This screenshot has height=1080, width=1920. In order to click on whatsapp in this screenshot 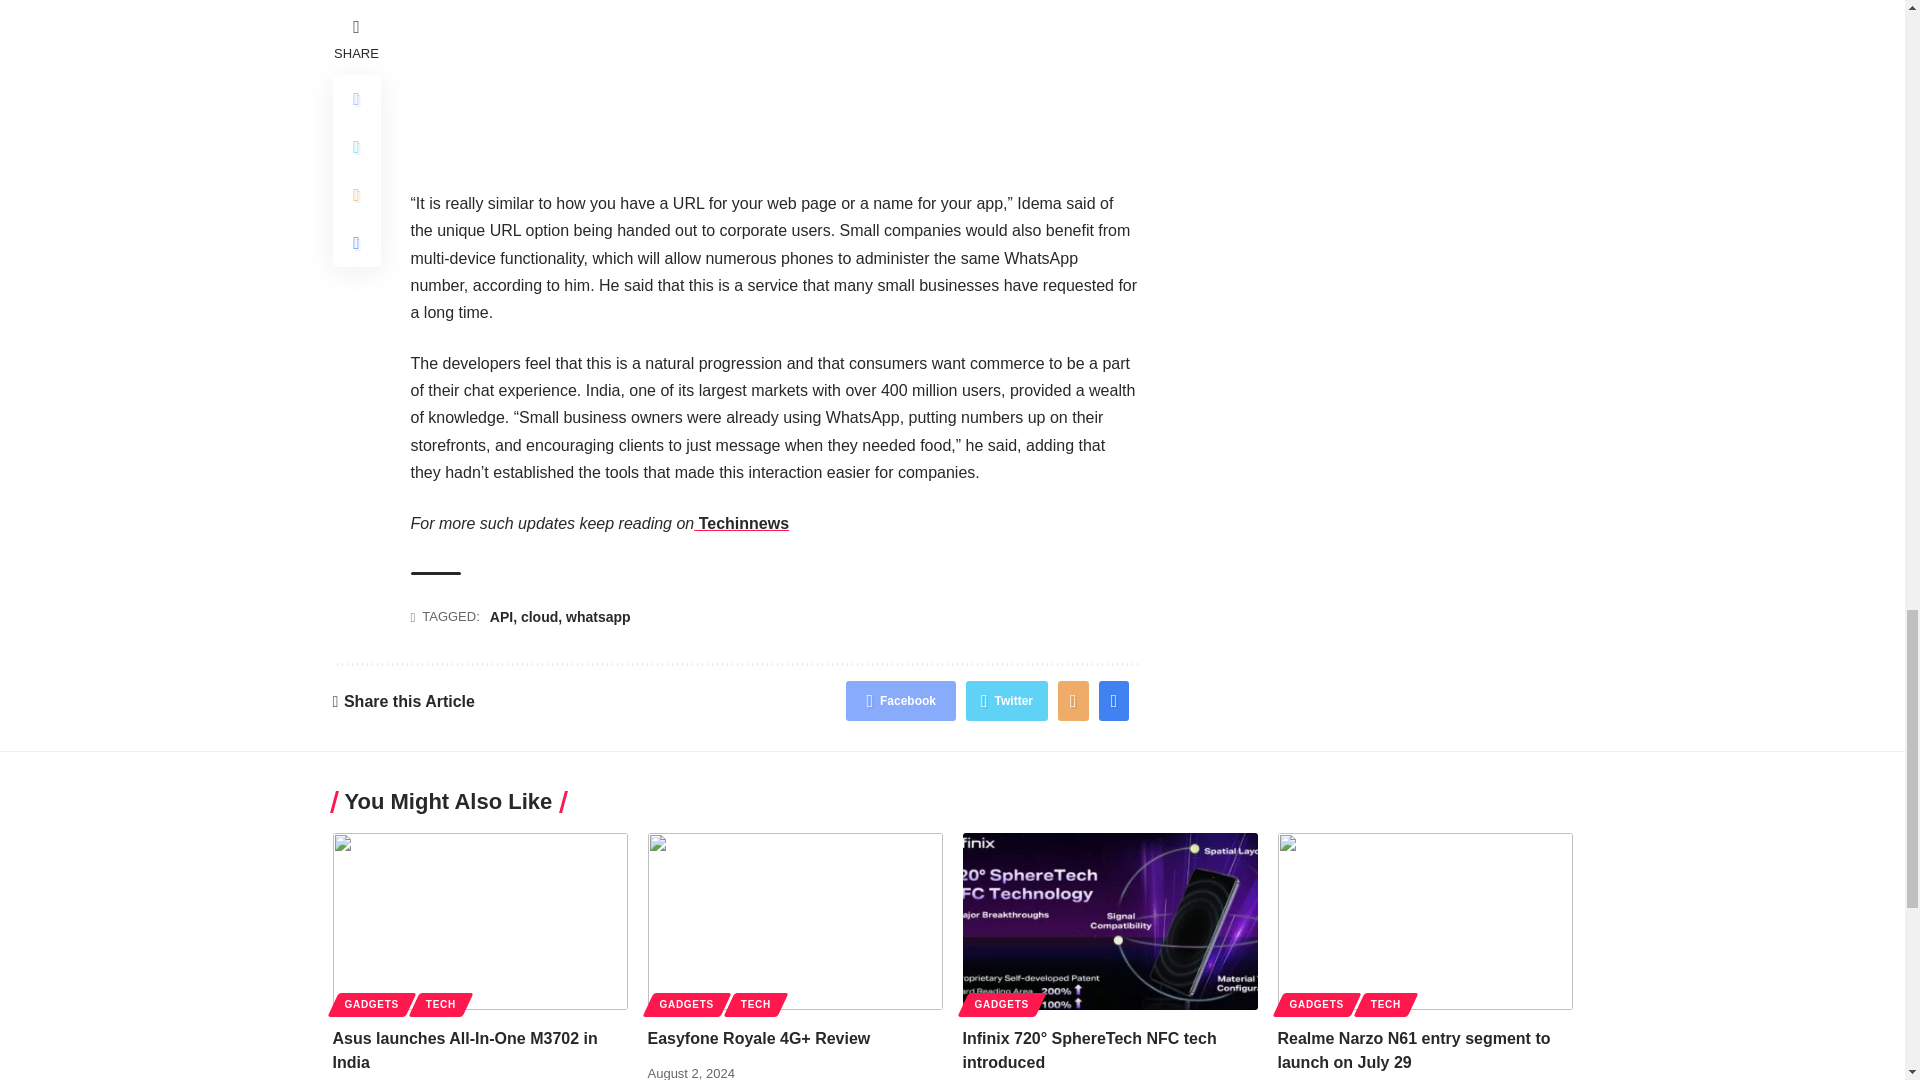, I will do `click(598, 617)`.